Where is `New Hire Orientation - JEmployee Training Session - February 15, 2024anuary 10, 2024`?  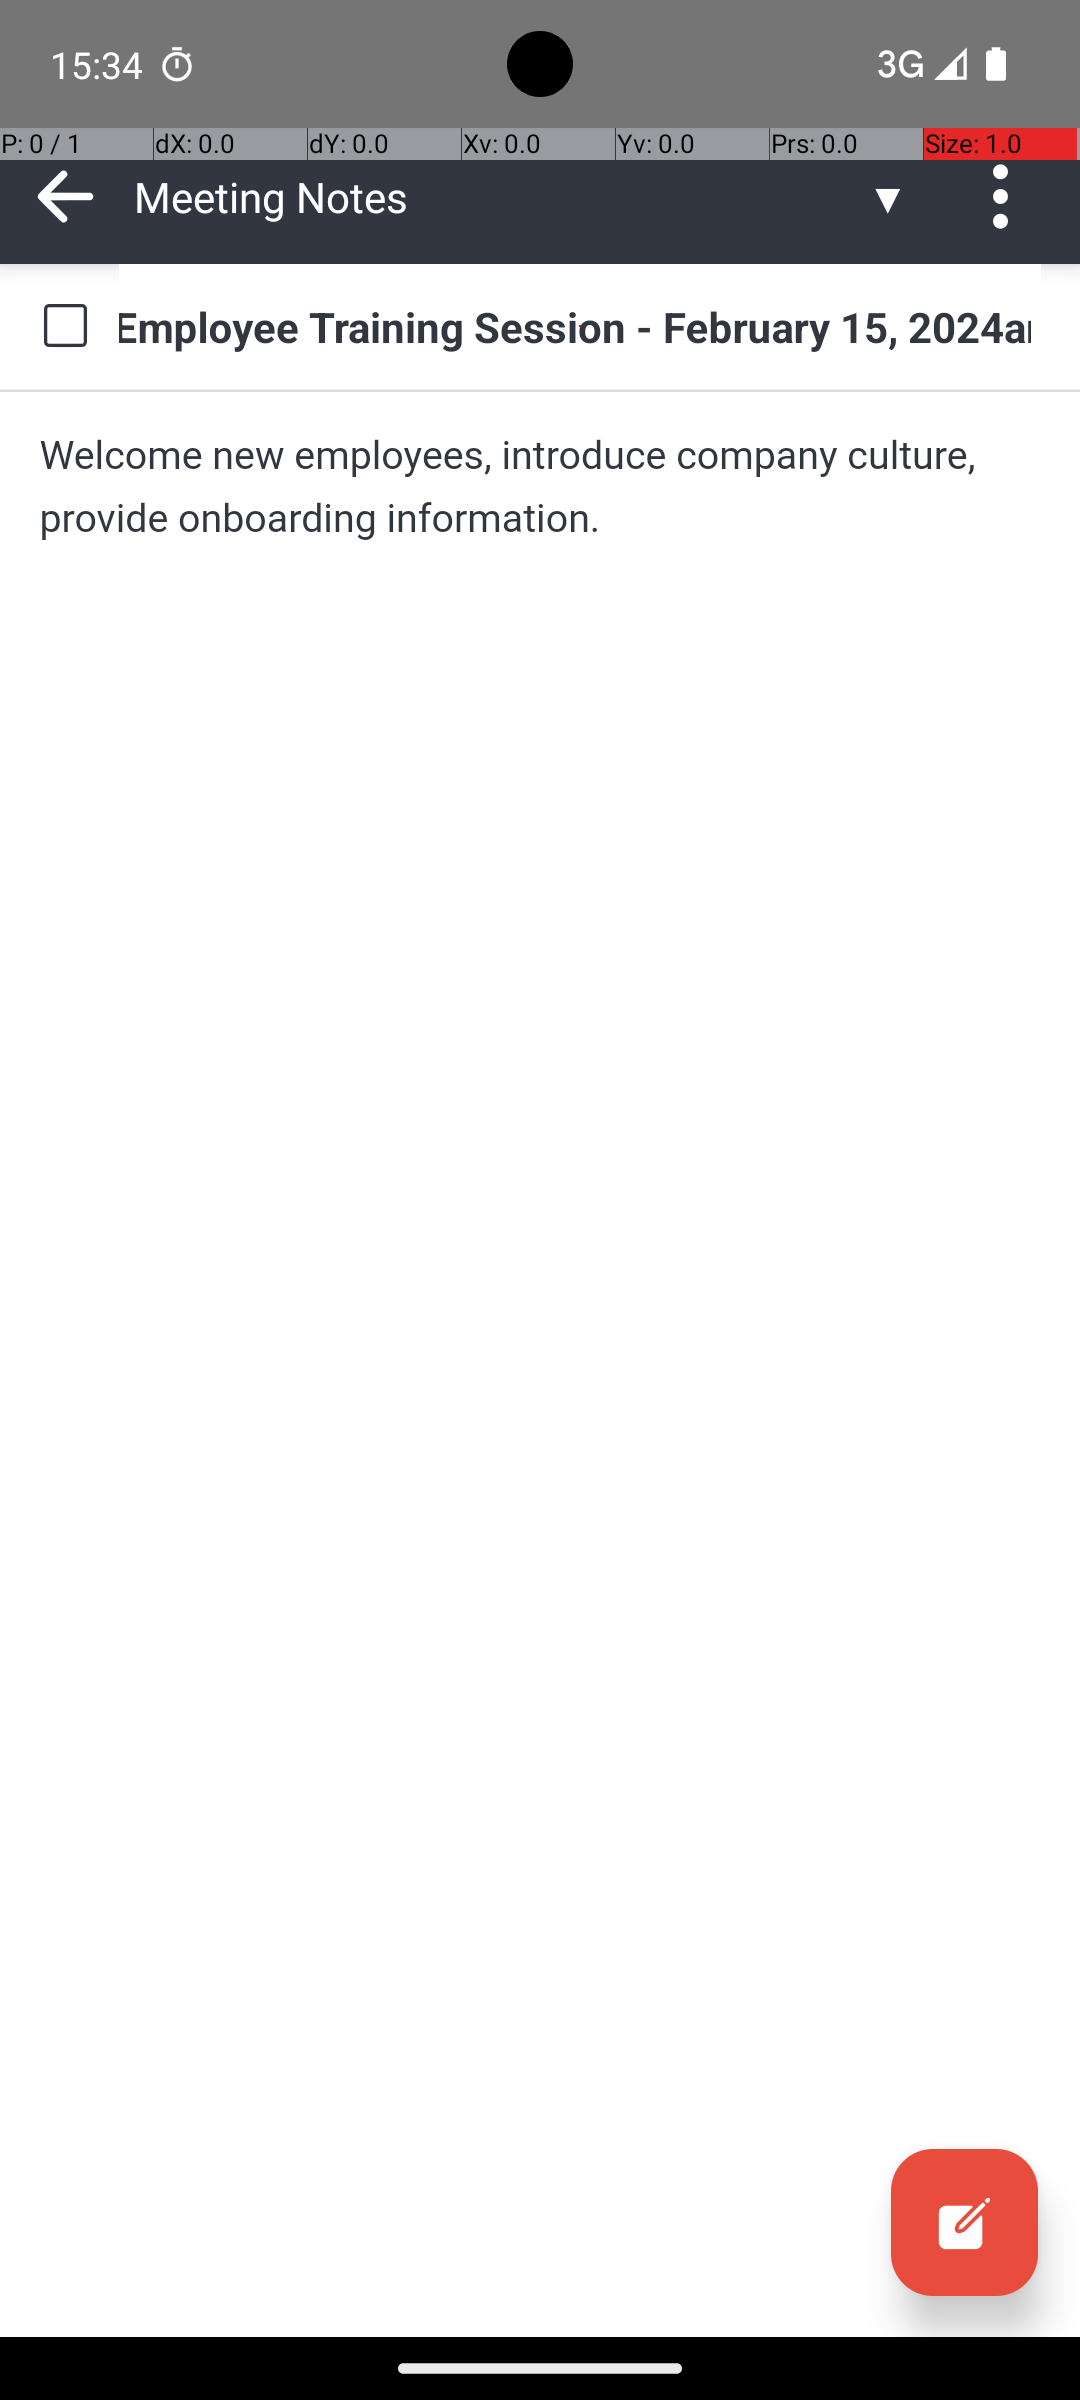
New Hire Orientation - JEmployee Training Session - February 15, 2024anuary 10, 2024 is located at coordinates (580, 326).